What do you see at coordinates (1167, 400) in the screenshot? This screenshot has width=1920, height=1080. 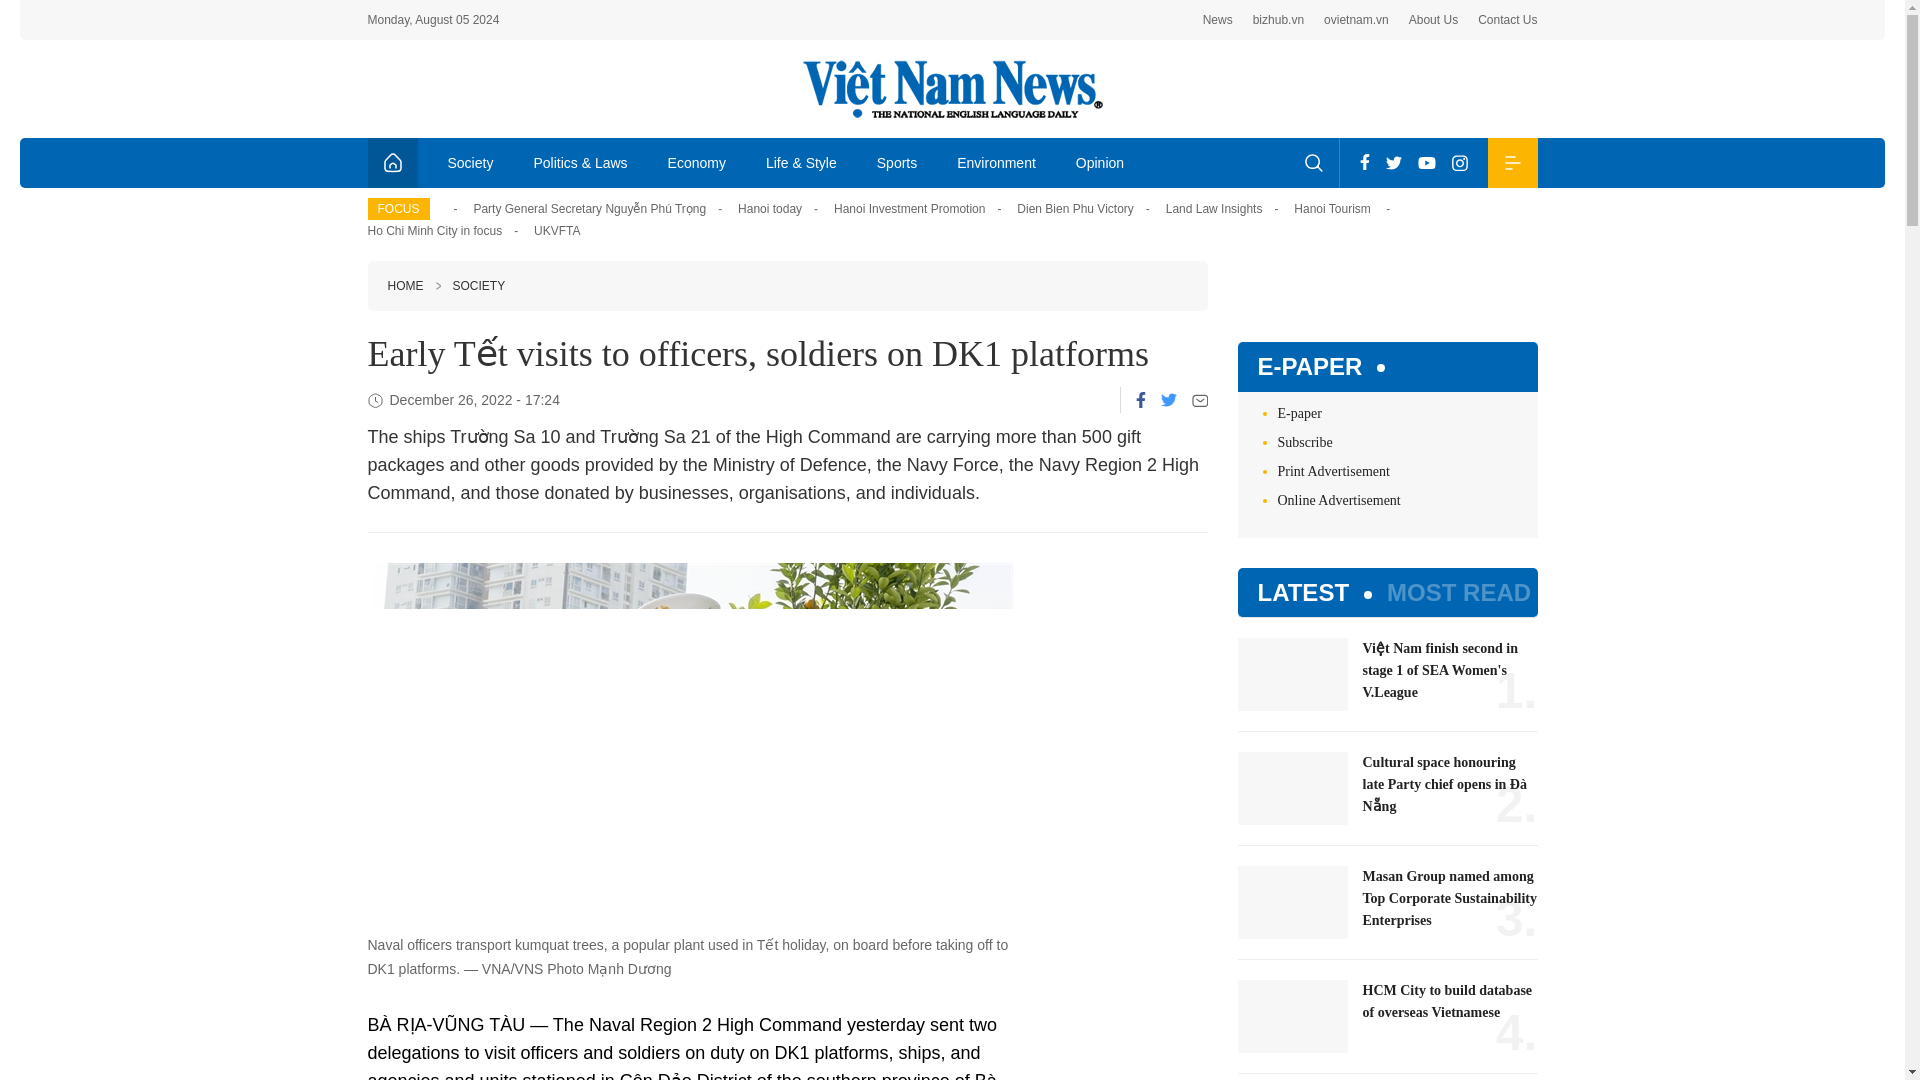 I see `Twitter` at bounding box center [1167, 400].